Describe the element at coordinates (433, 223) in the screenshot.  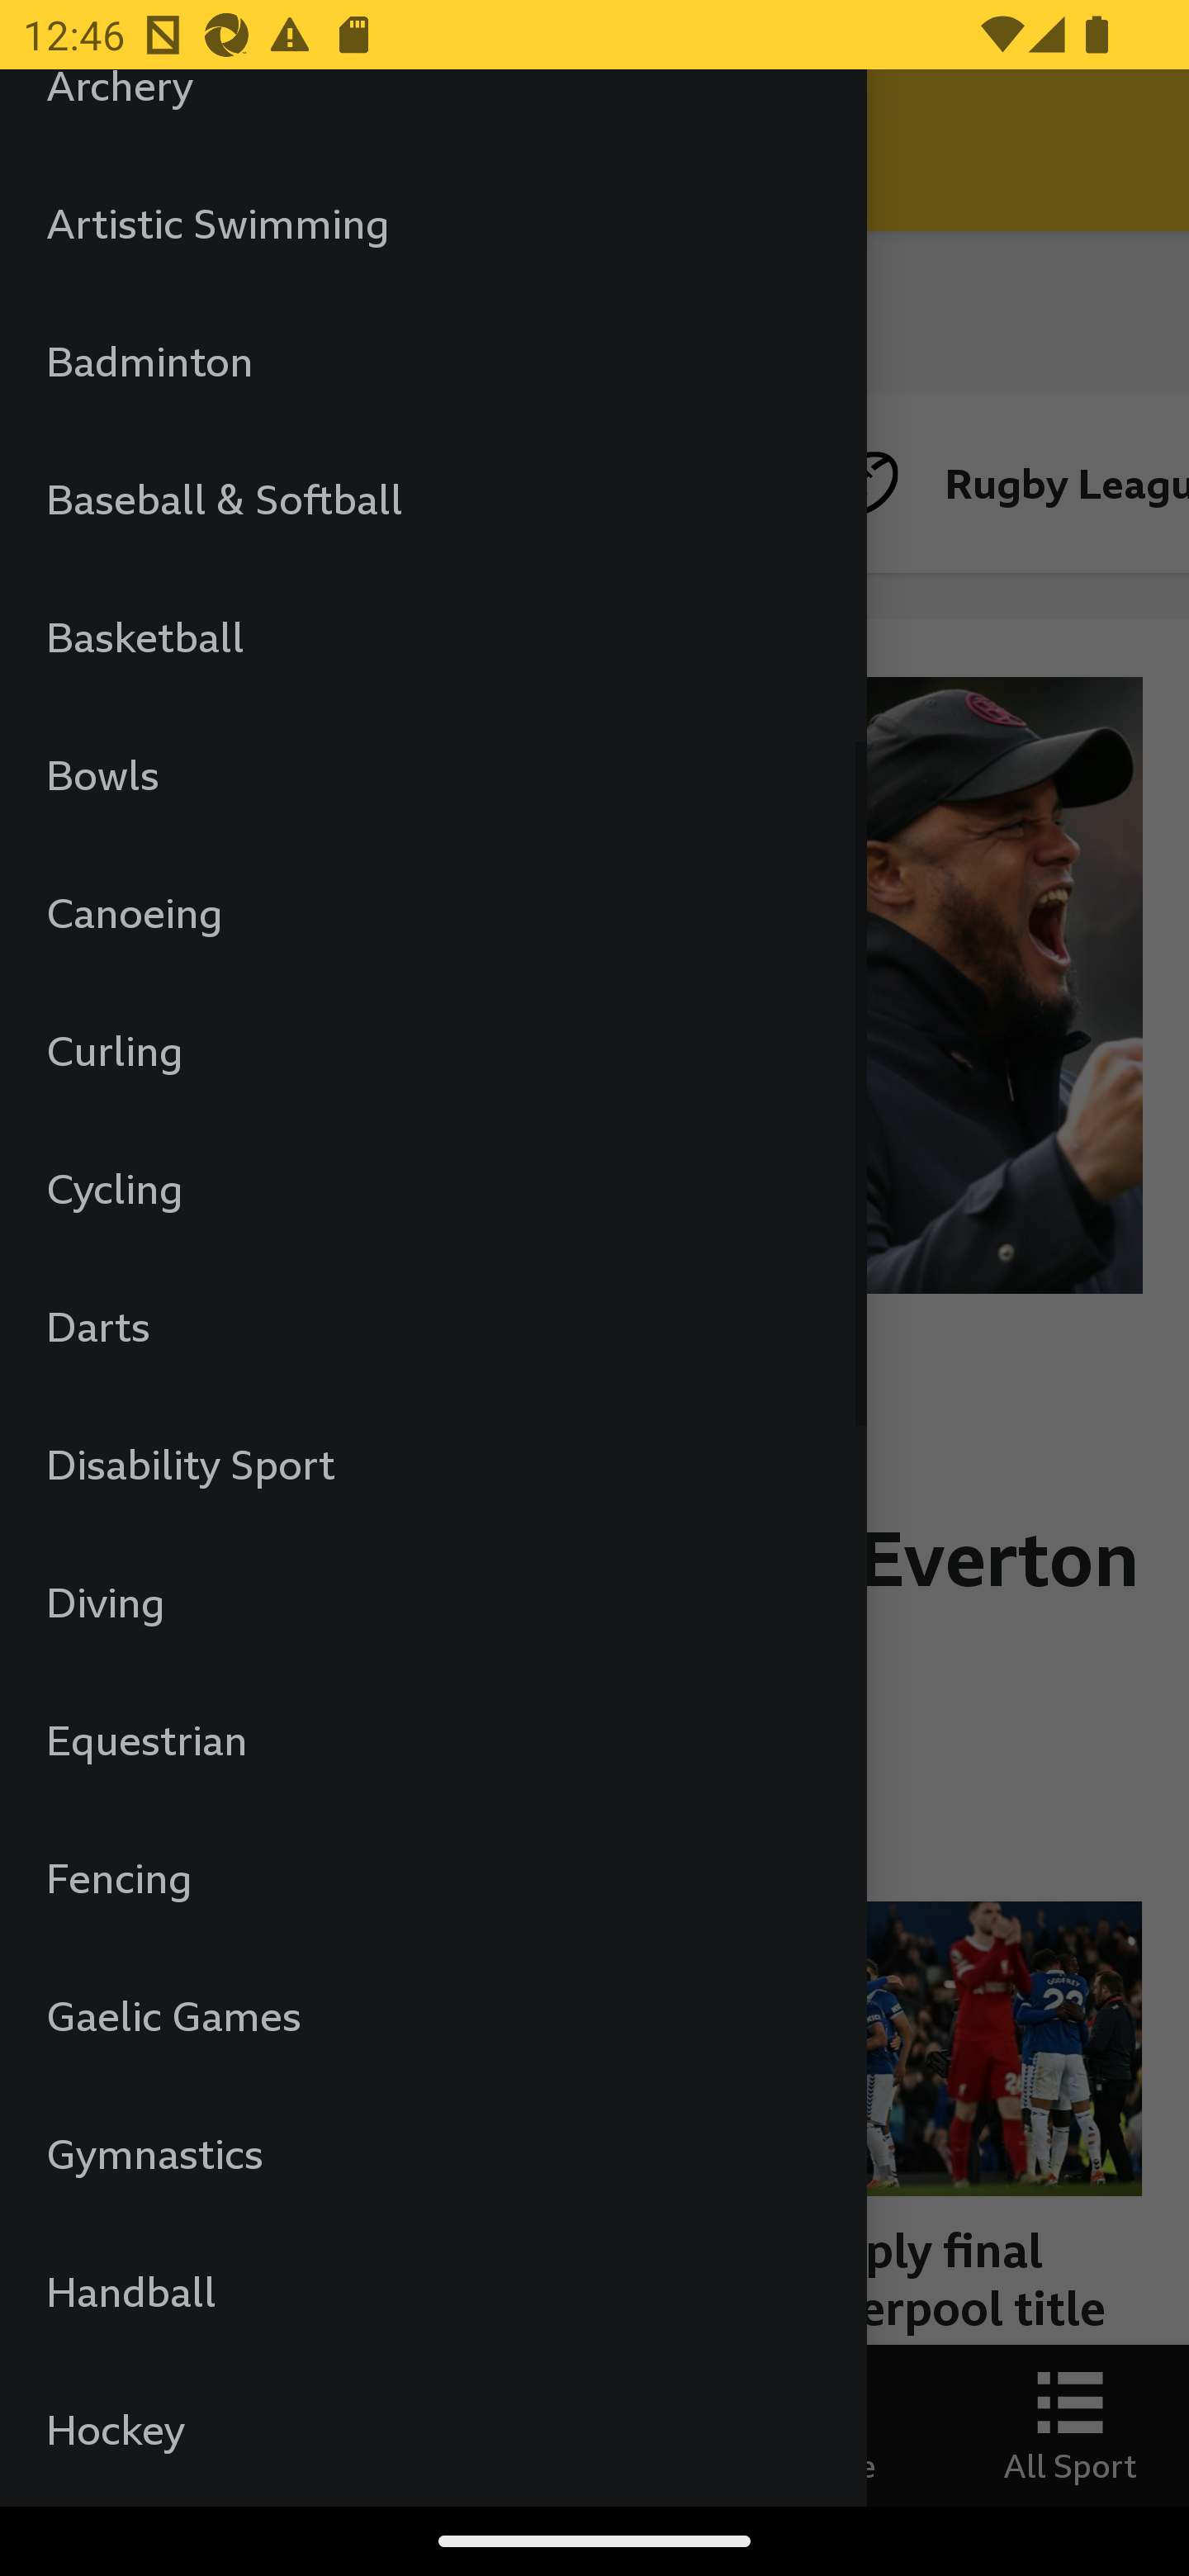
I see `Artistic Swimming` at that location.